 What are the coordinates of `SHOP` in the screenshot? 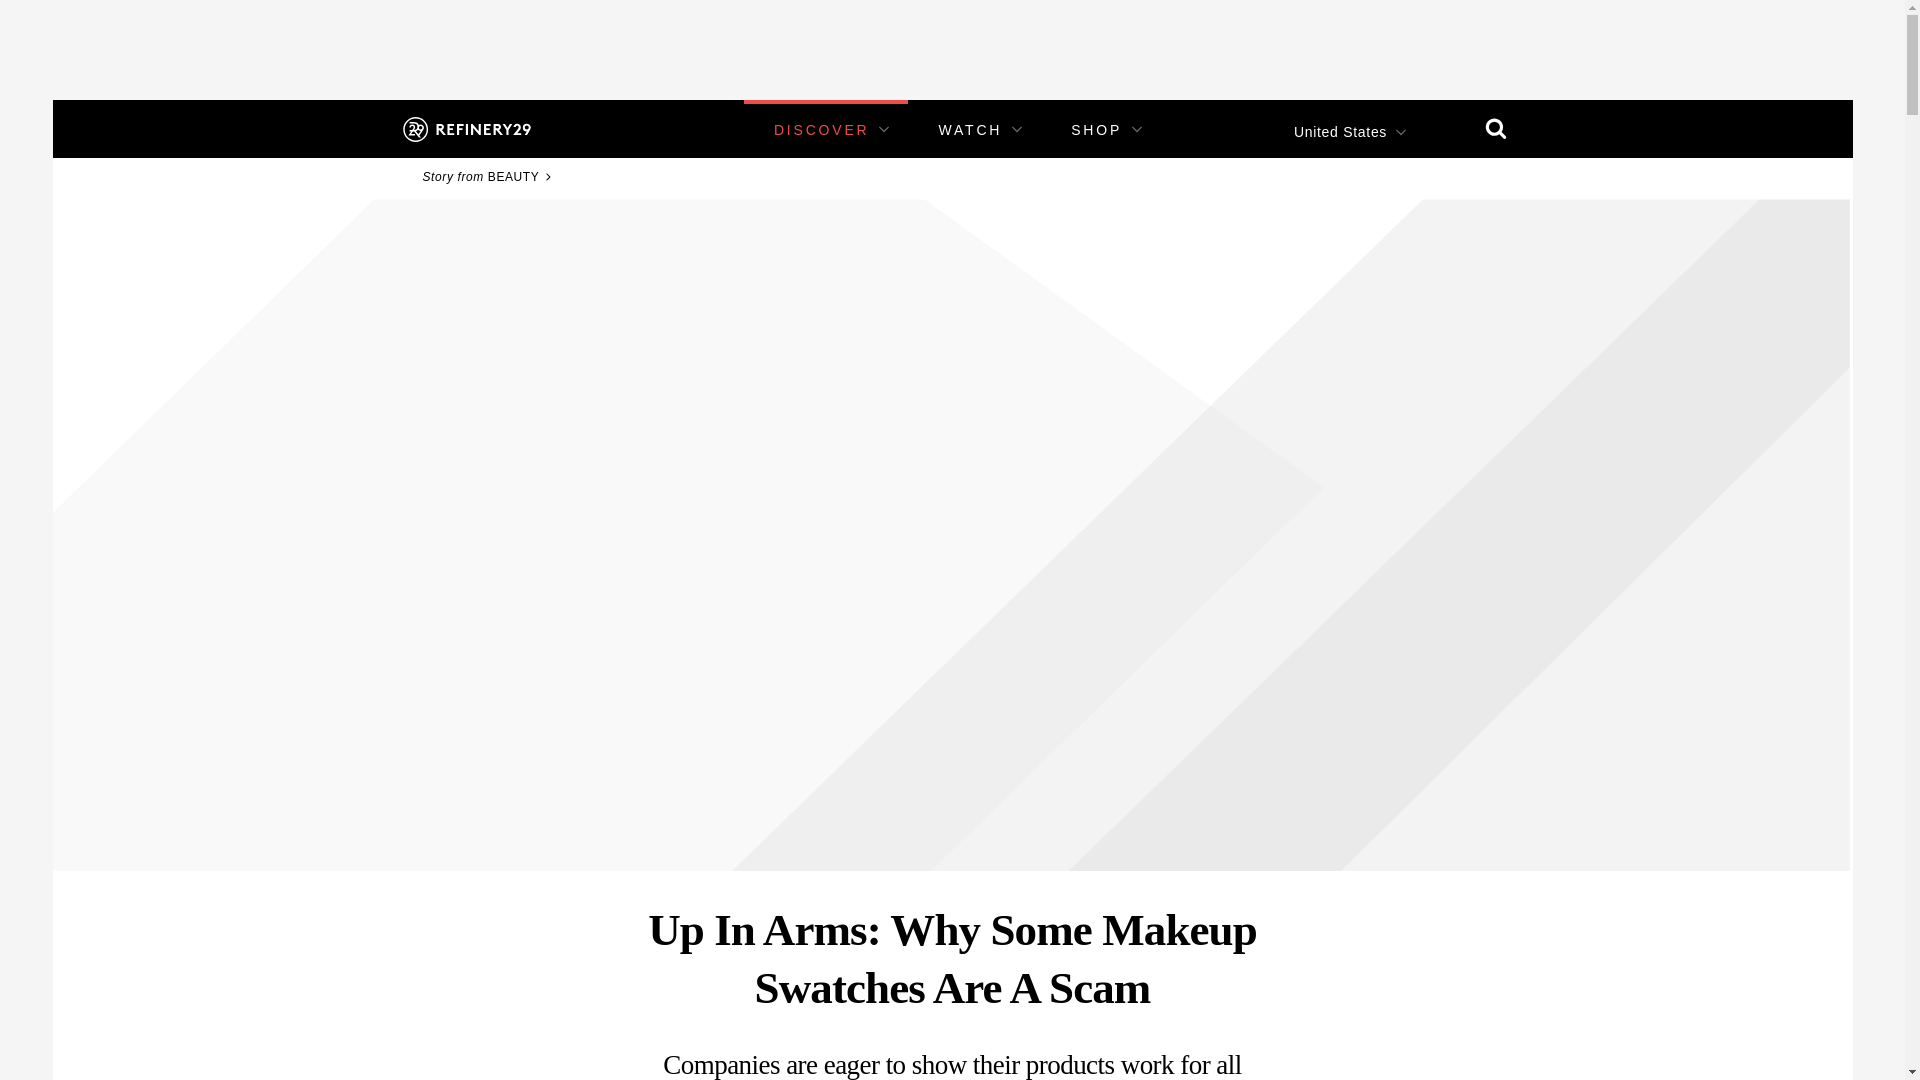 It's located at (1096, 130).